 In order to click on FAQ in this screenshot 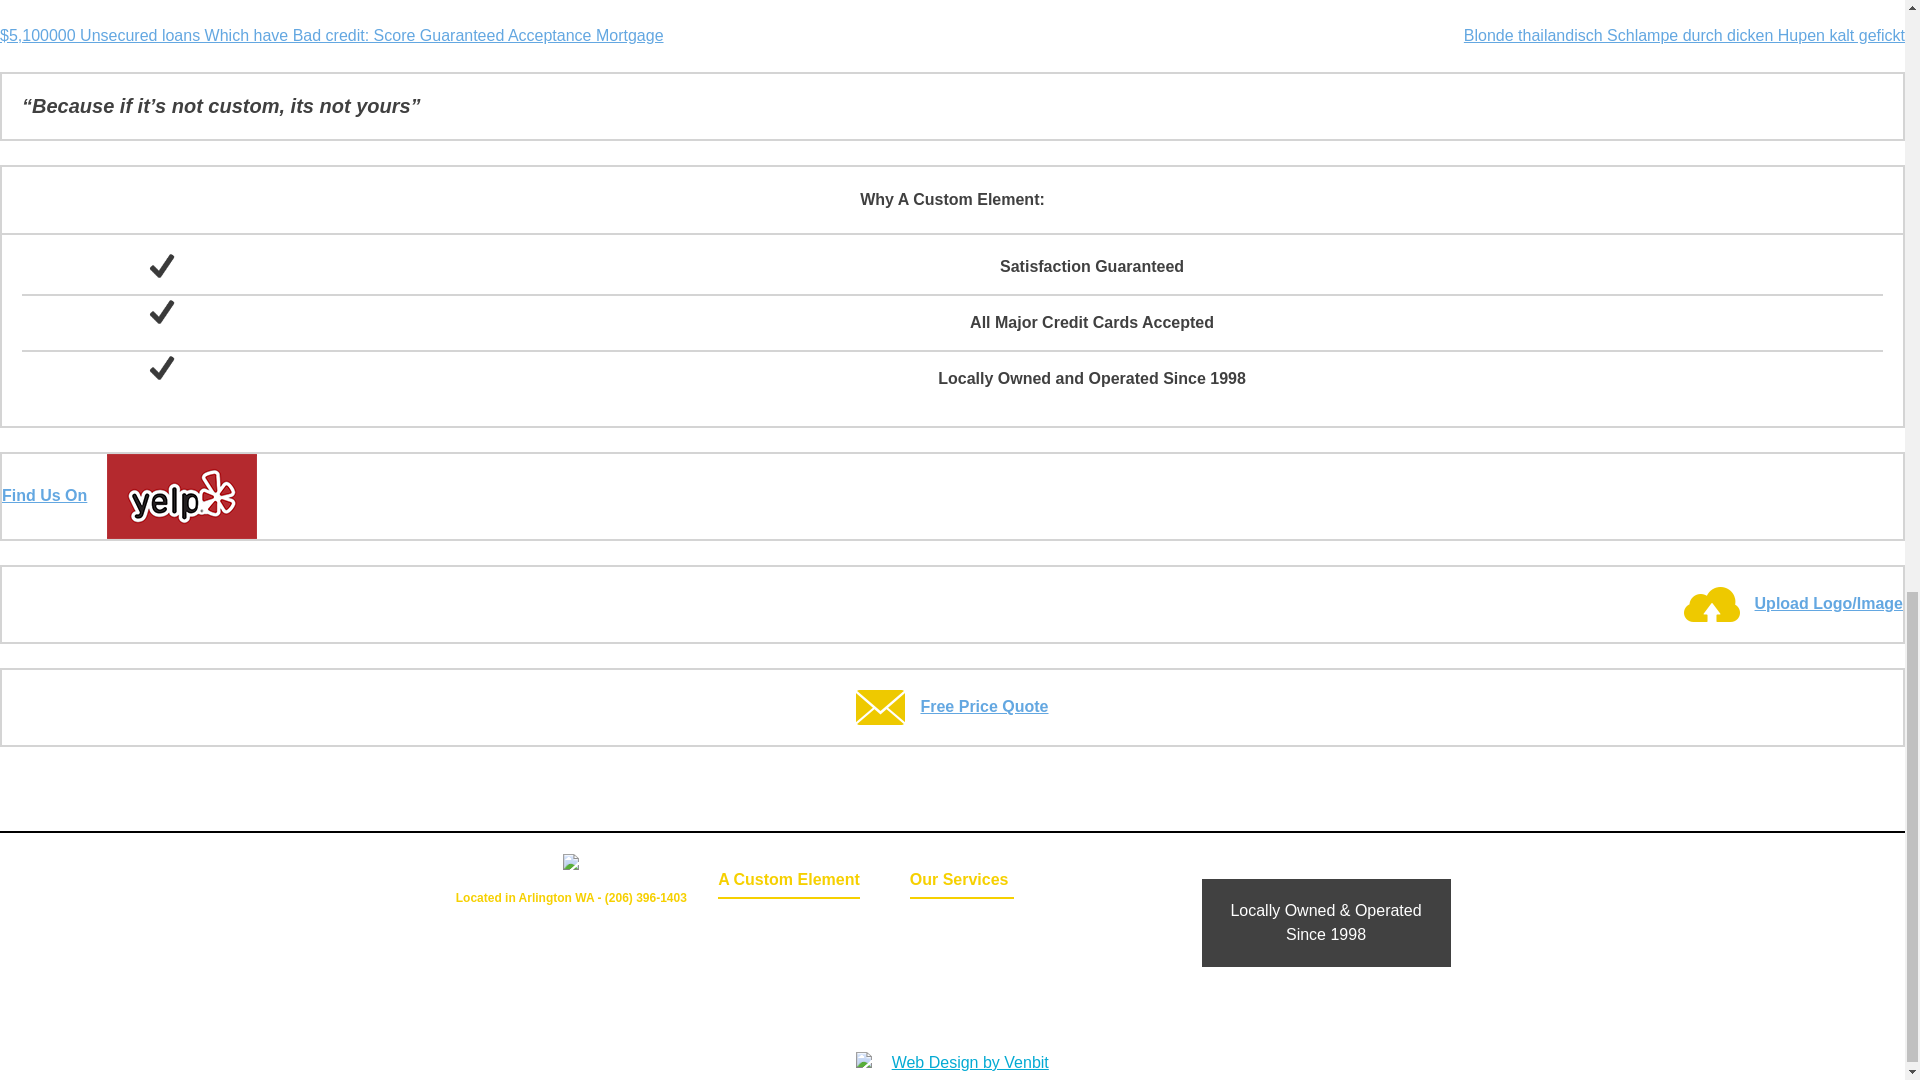, I will do `click(962, 978)`.